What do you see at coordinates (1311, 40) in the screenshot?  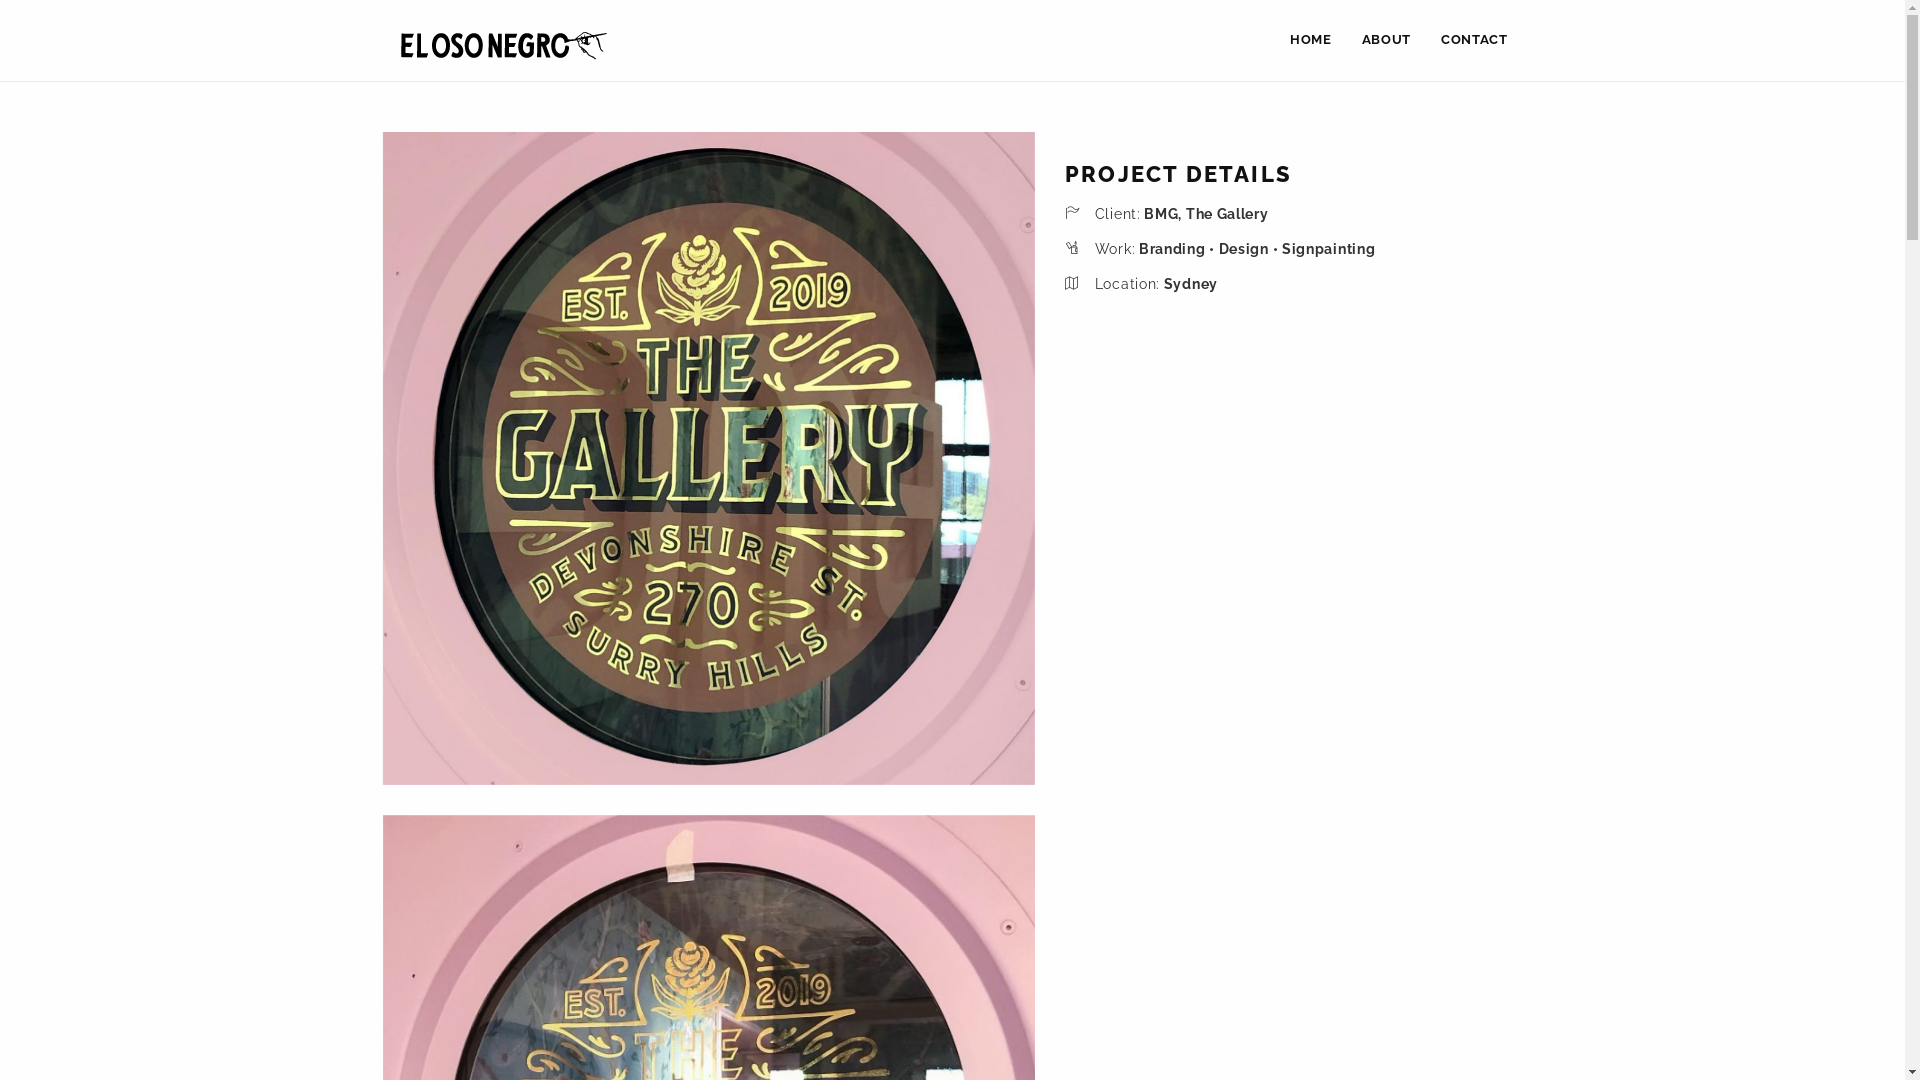 I see `HOME` at bounding box center [1311, 40].